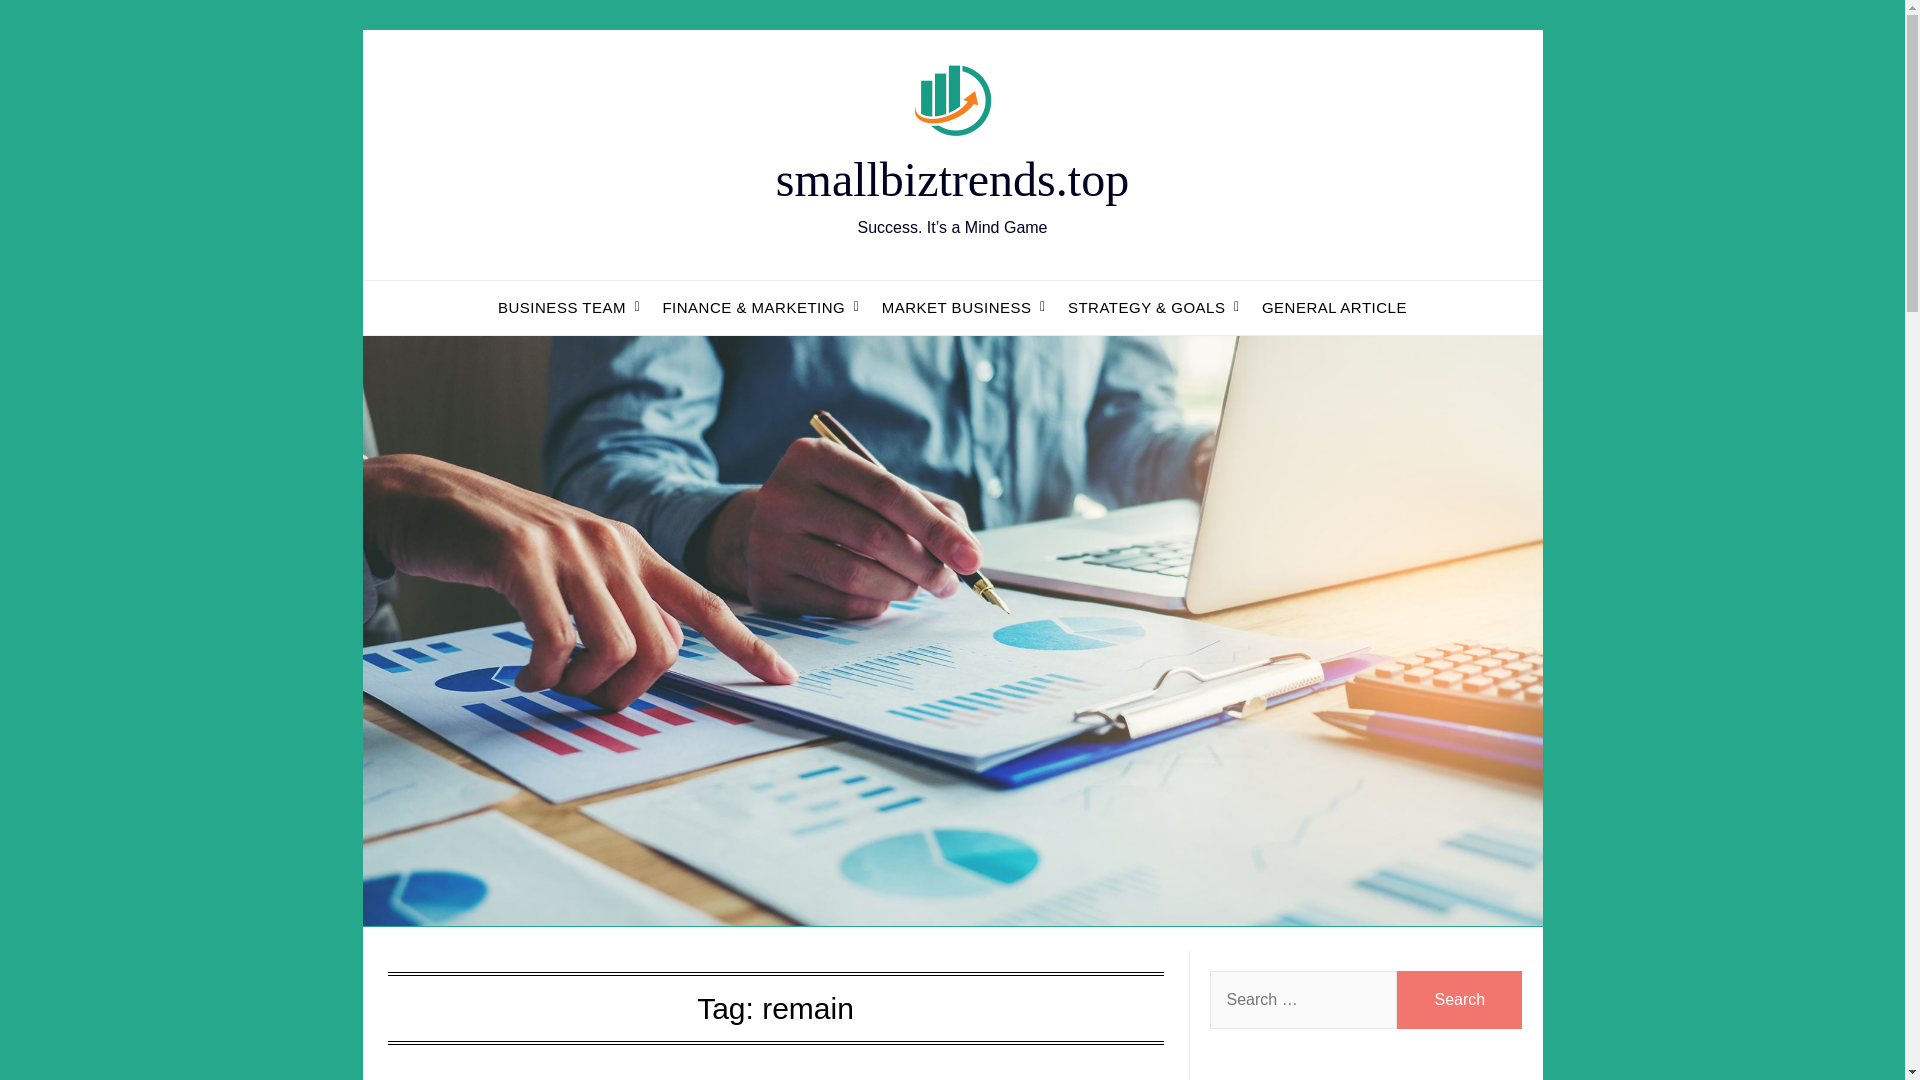 This screenshot has height=1080, width=1920. What do you see at coordinates (956, 307) in the screenshot?
I see `MARKET BUSINESS` at bounding box center [956, 307].